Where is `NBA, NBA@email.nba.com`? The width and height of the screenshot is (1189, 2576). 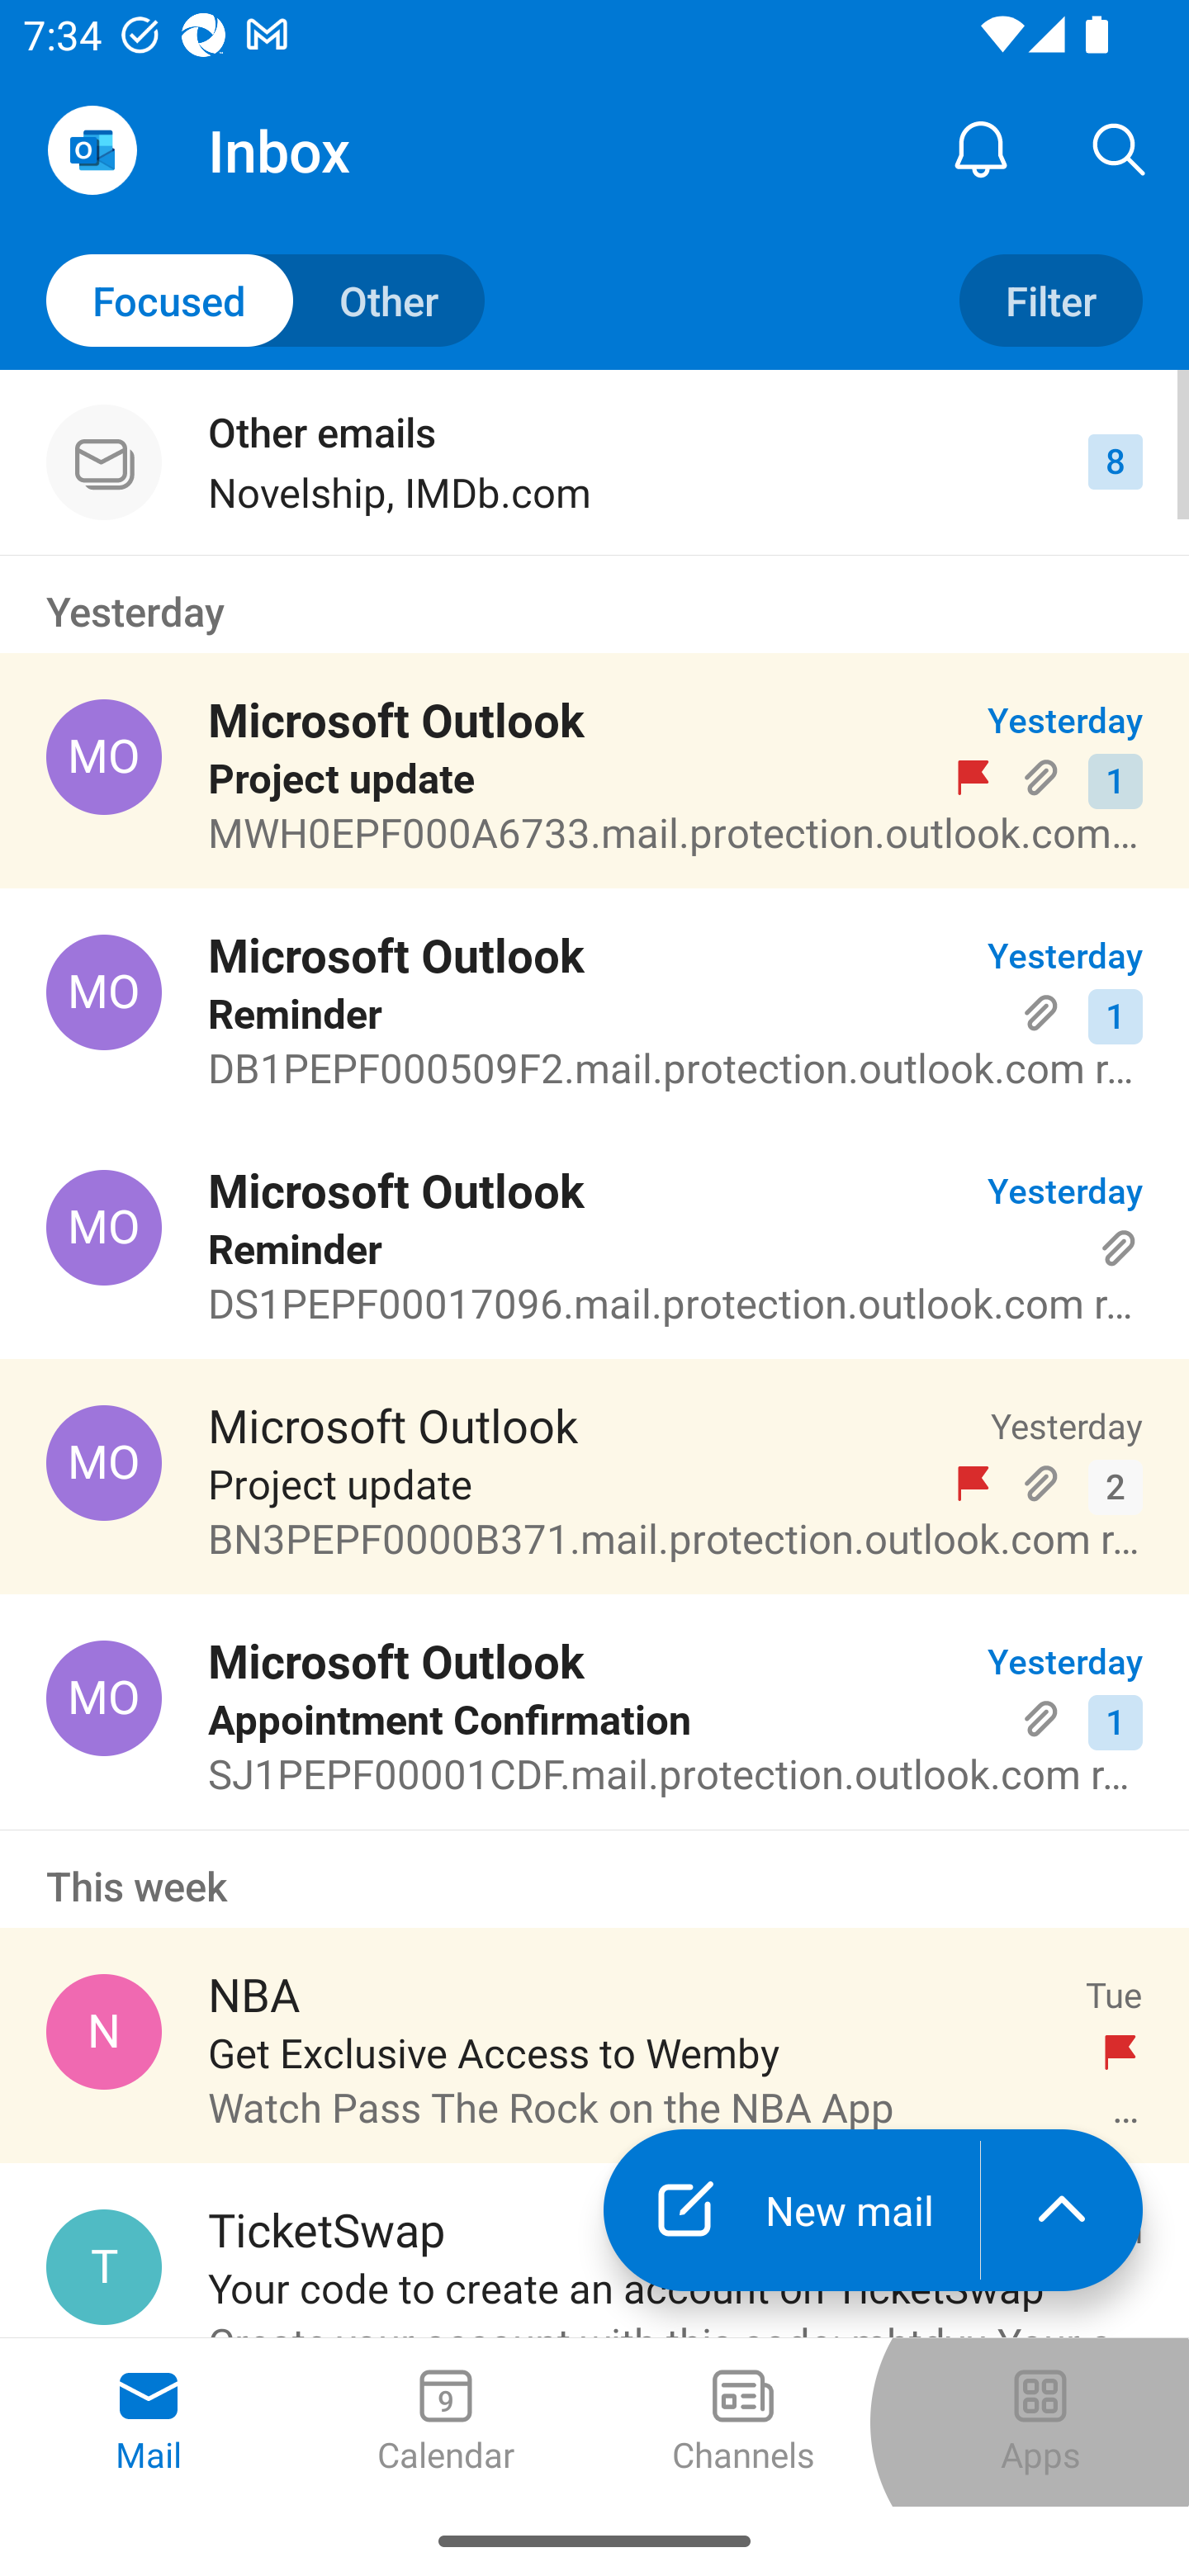 NBA, NBA@email.nba.com is located at coordinates (104, 2031).